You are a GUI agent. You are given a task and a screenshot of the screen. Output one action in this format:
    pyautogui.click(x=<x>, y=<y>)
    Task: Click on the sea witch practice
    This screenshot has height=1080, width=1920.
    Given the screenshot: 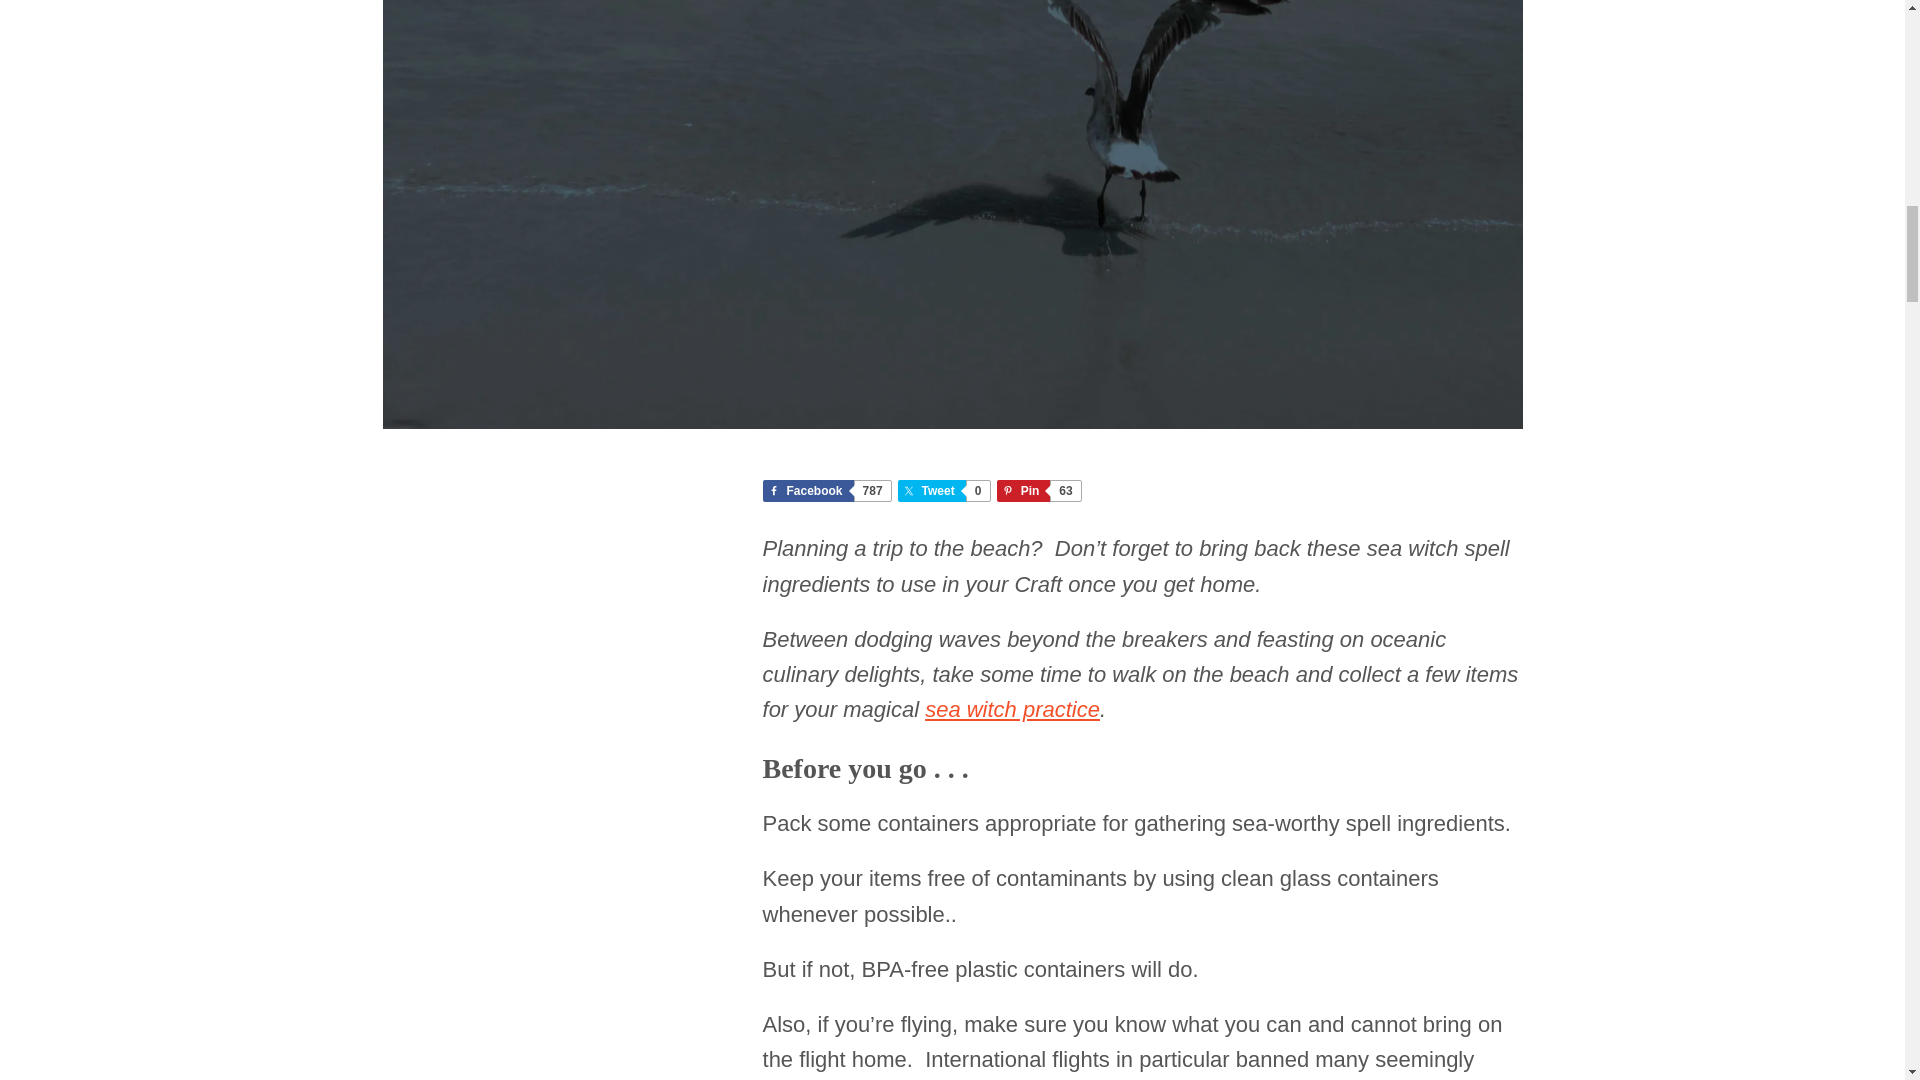 What is the action you would take?
    pyautogui.click(x=943, y=490)
    